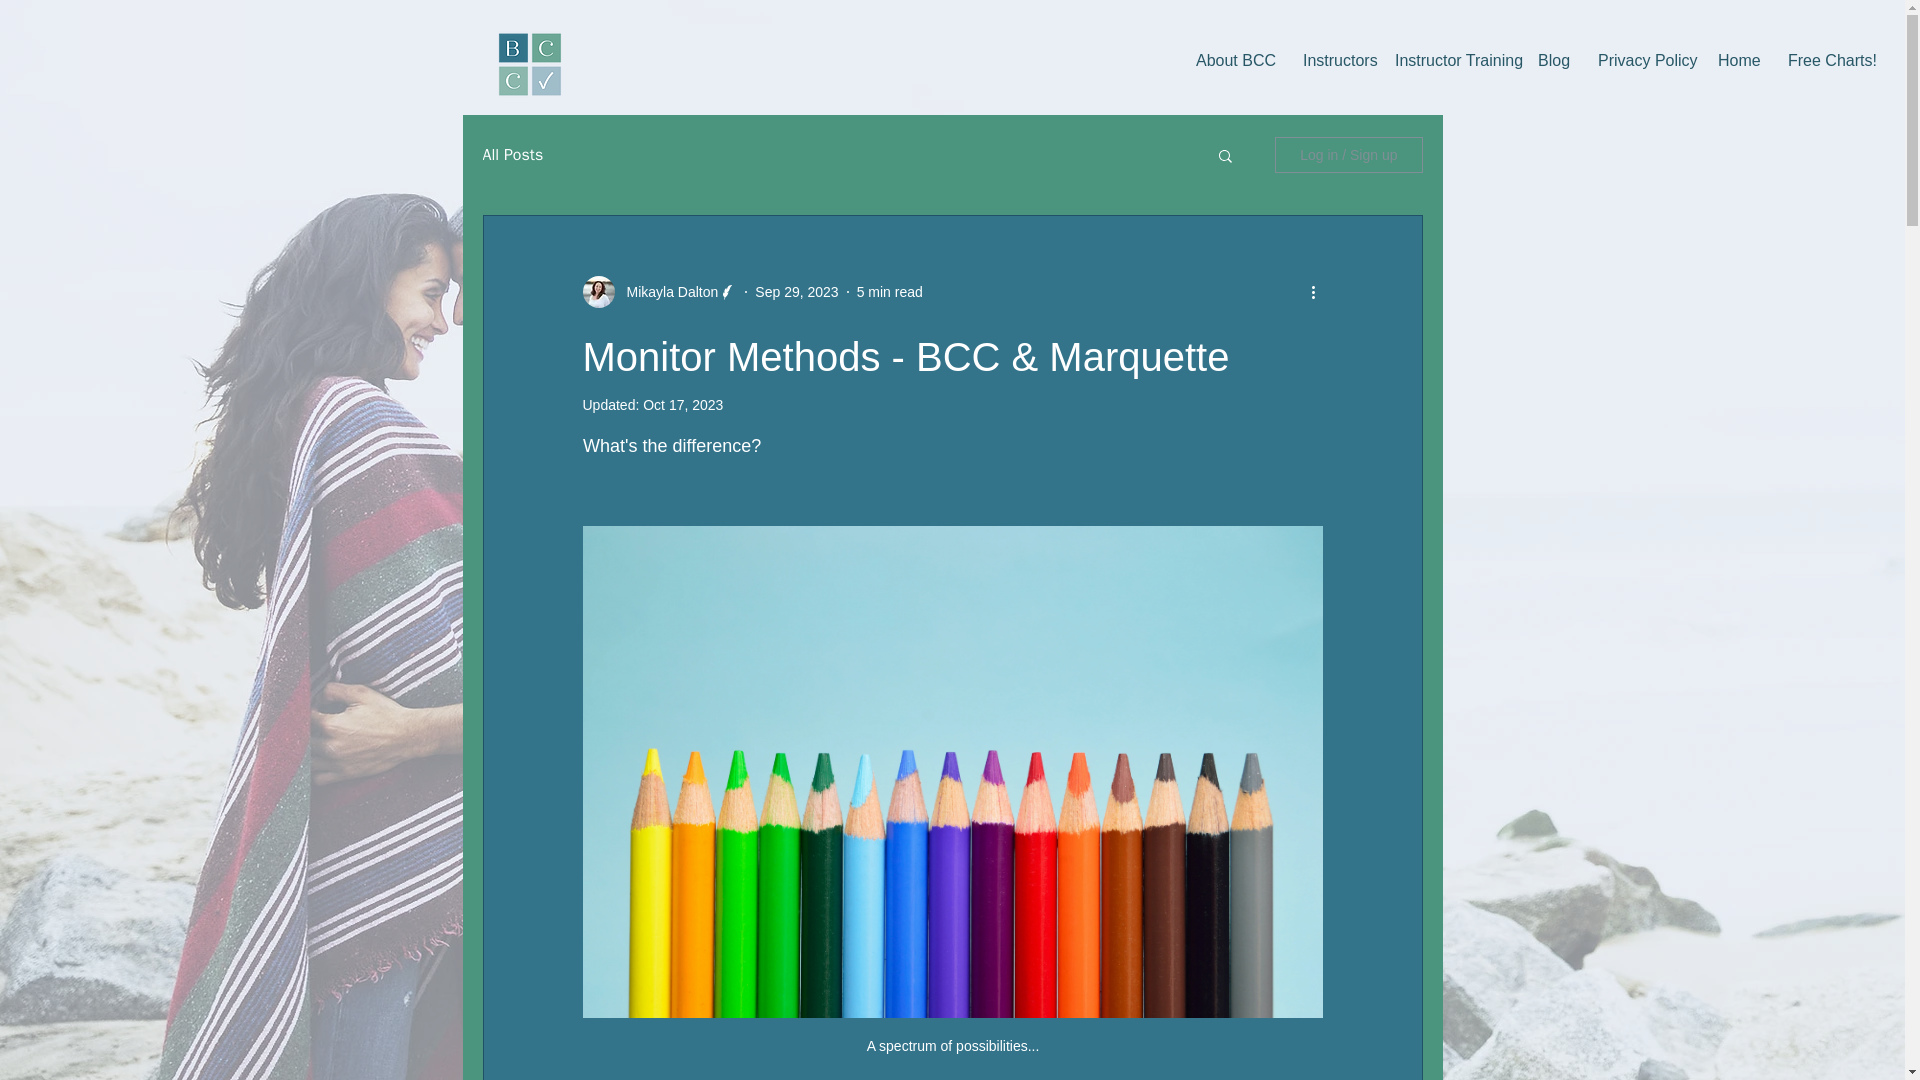  What do you see at coordinates (683, 404) in the screenshot?
I see `Oct 17, 2023` at bounding box center [683, 404].